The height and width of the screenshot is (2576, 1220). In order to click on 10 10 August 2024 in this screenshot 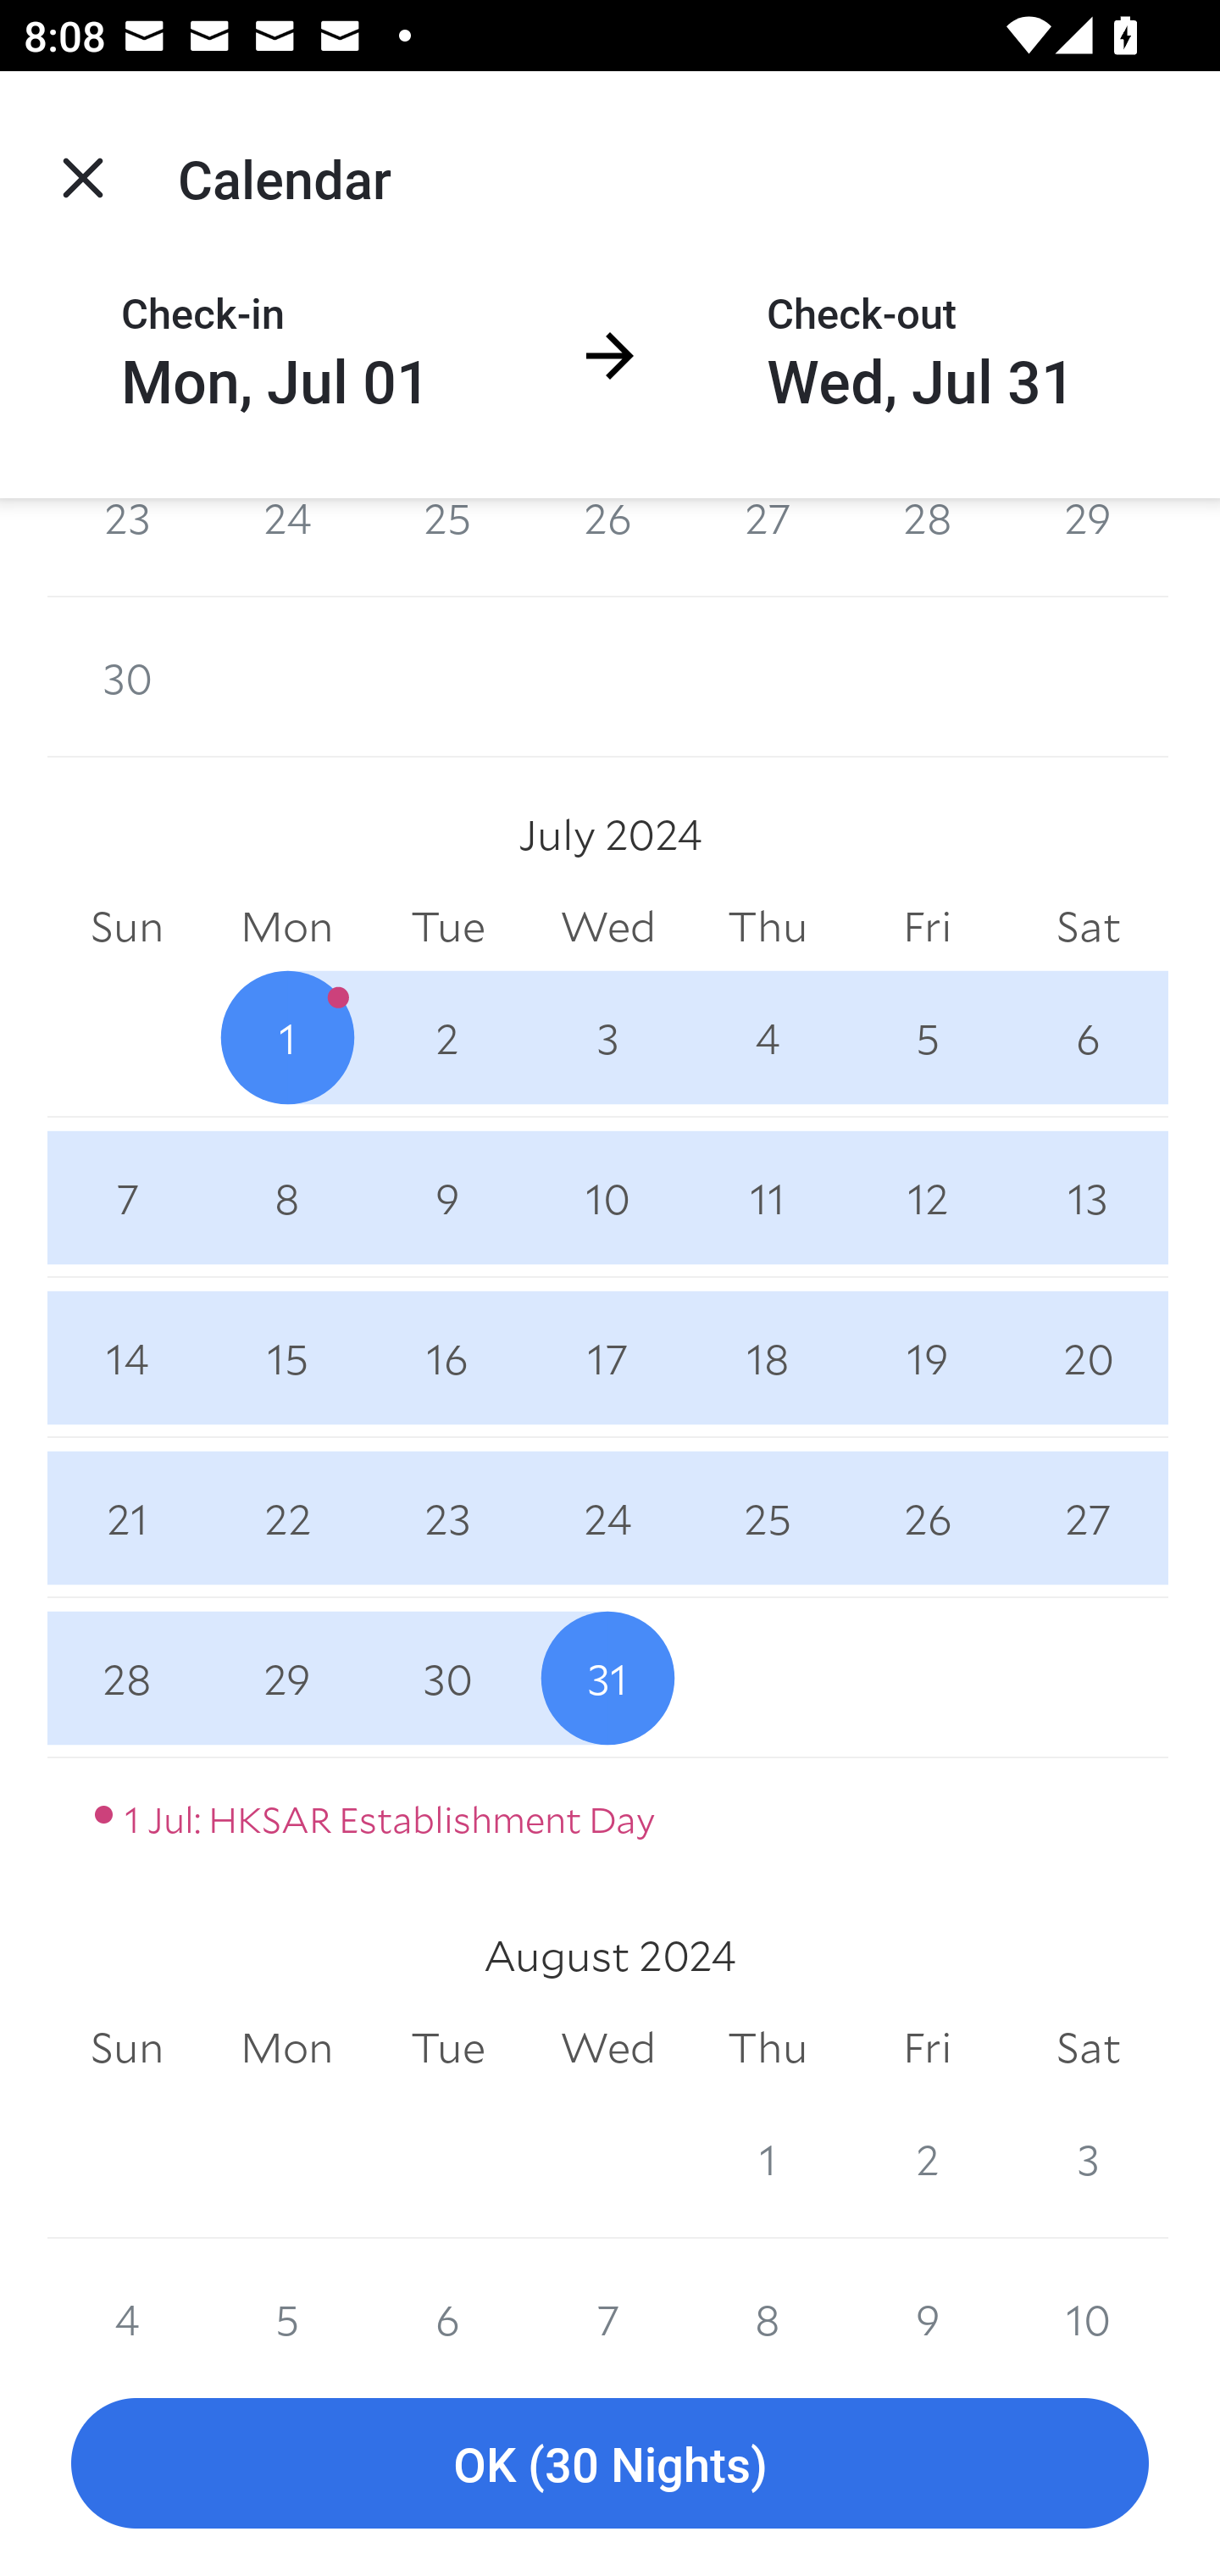, I will do `click(1088, 2293)`.